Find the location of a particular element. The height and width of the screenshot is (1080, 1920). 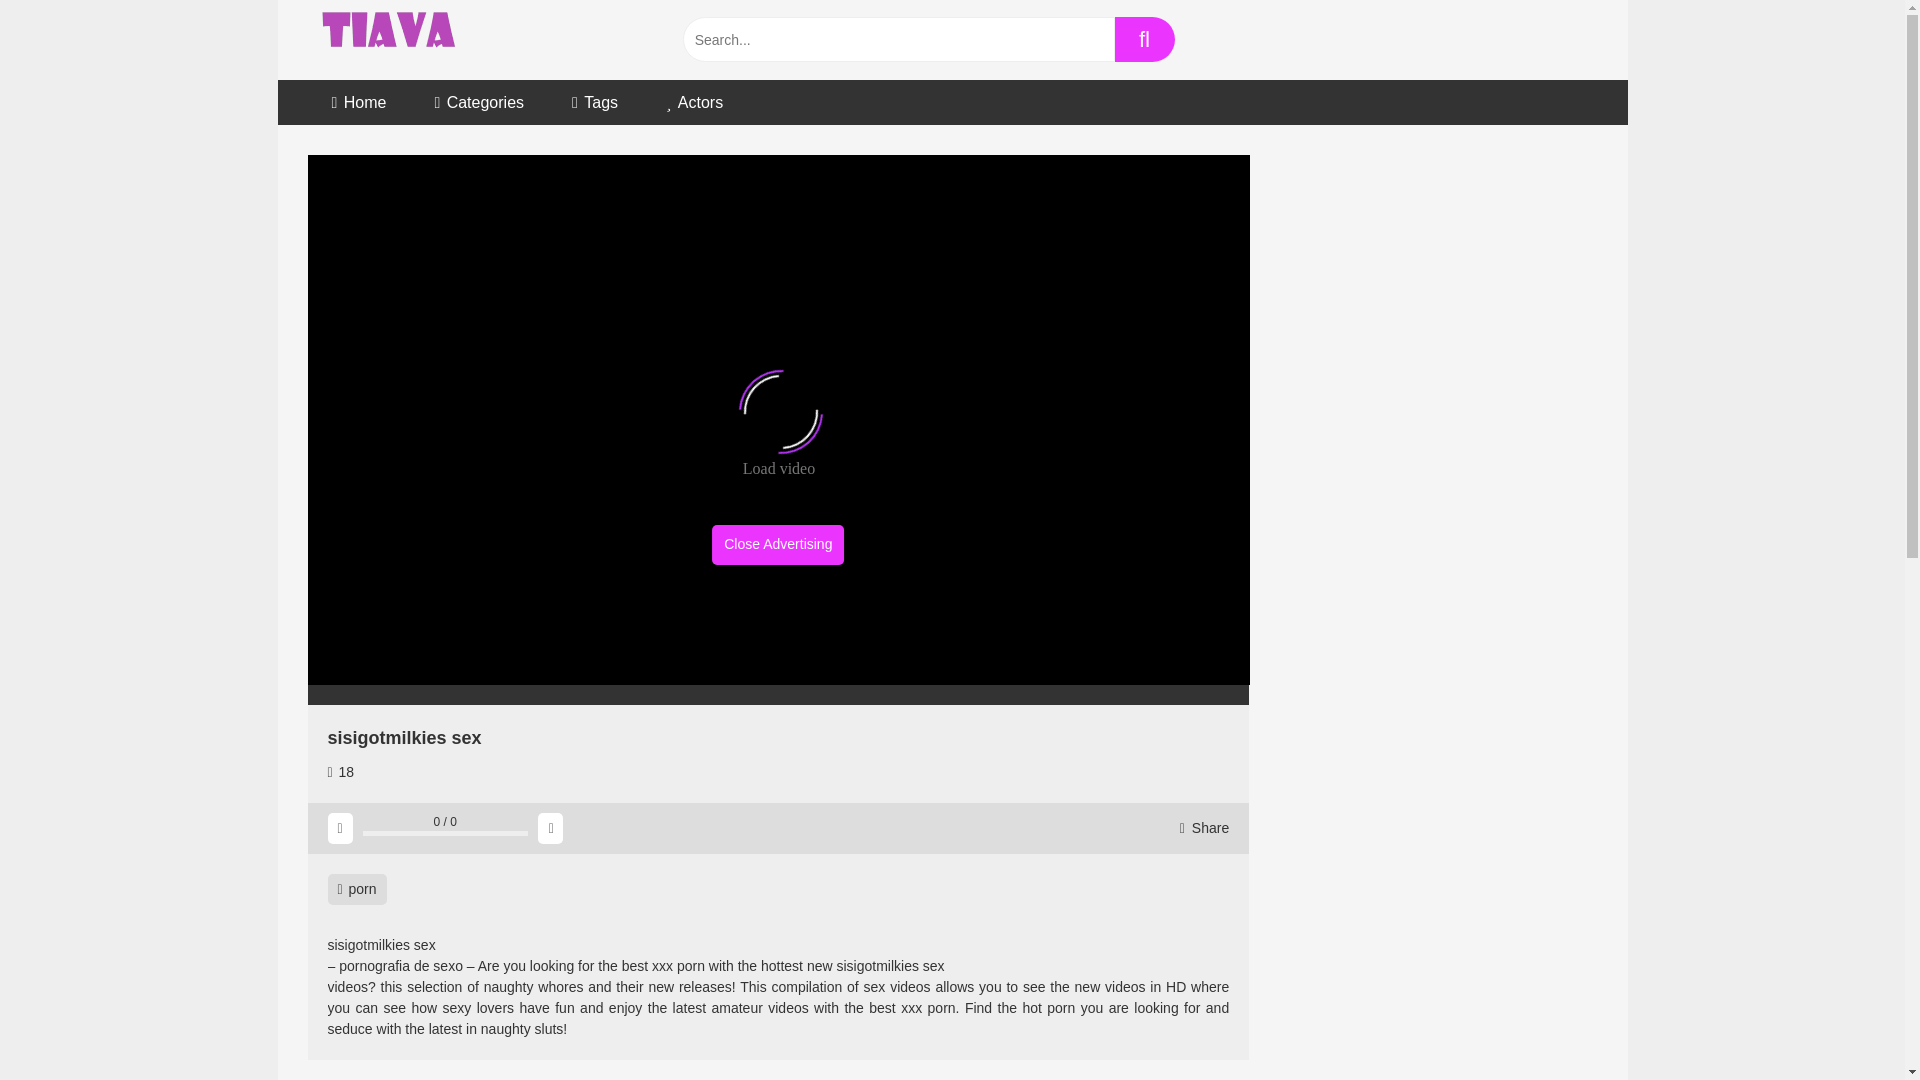

Close Advertising is located at coordinates (778, 544).